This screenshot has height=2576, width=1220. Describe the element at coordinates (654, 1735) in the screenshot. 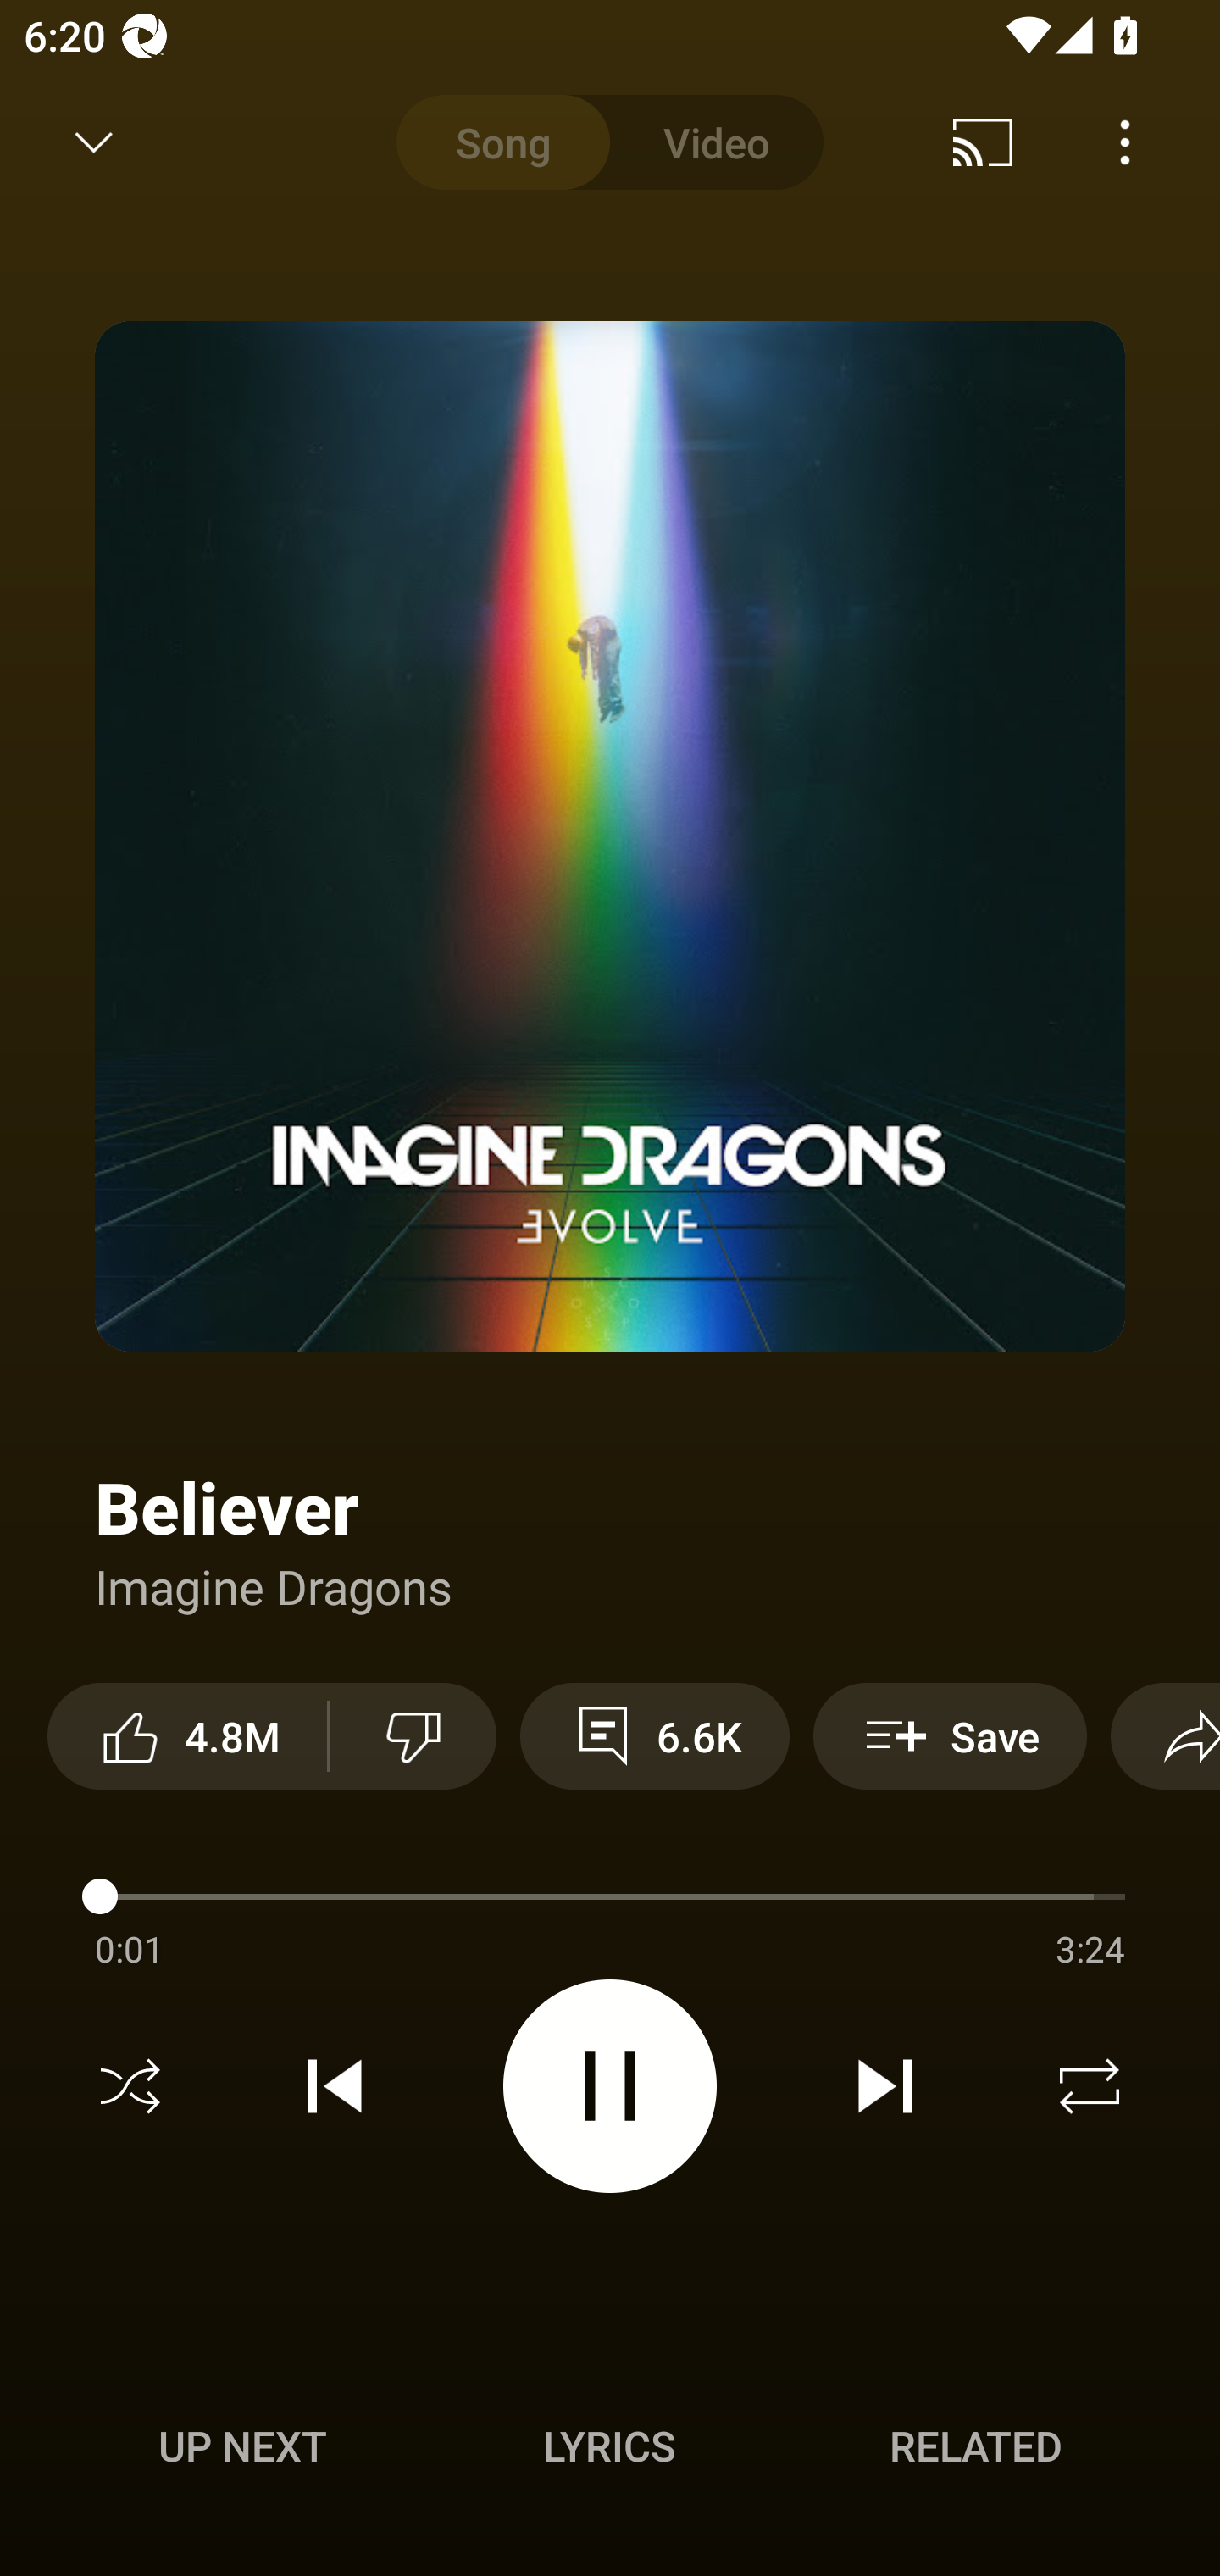

I see `6.6K View 6,696 comments` at that location.